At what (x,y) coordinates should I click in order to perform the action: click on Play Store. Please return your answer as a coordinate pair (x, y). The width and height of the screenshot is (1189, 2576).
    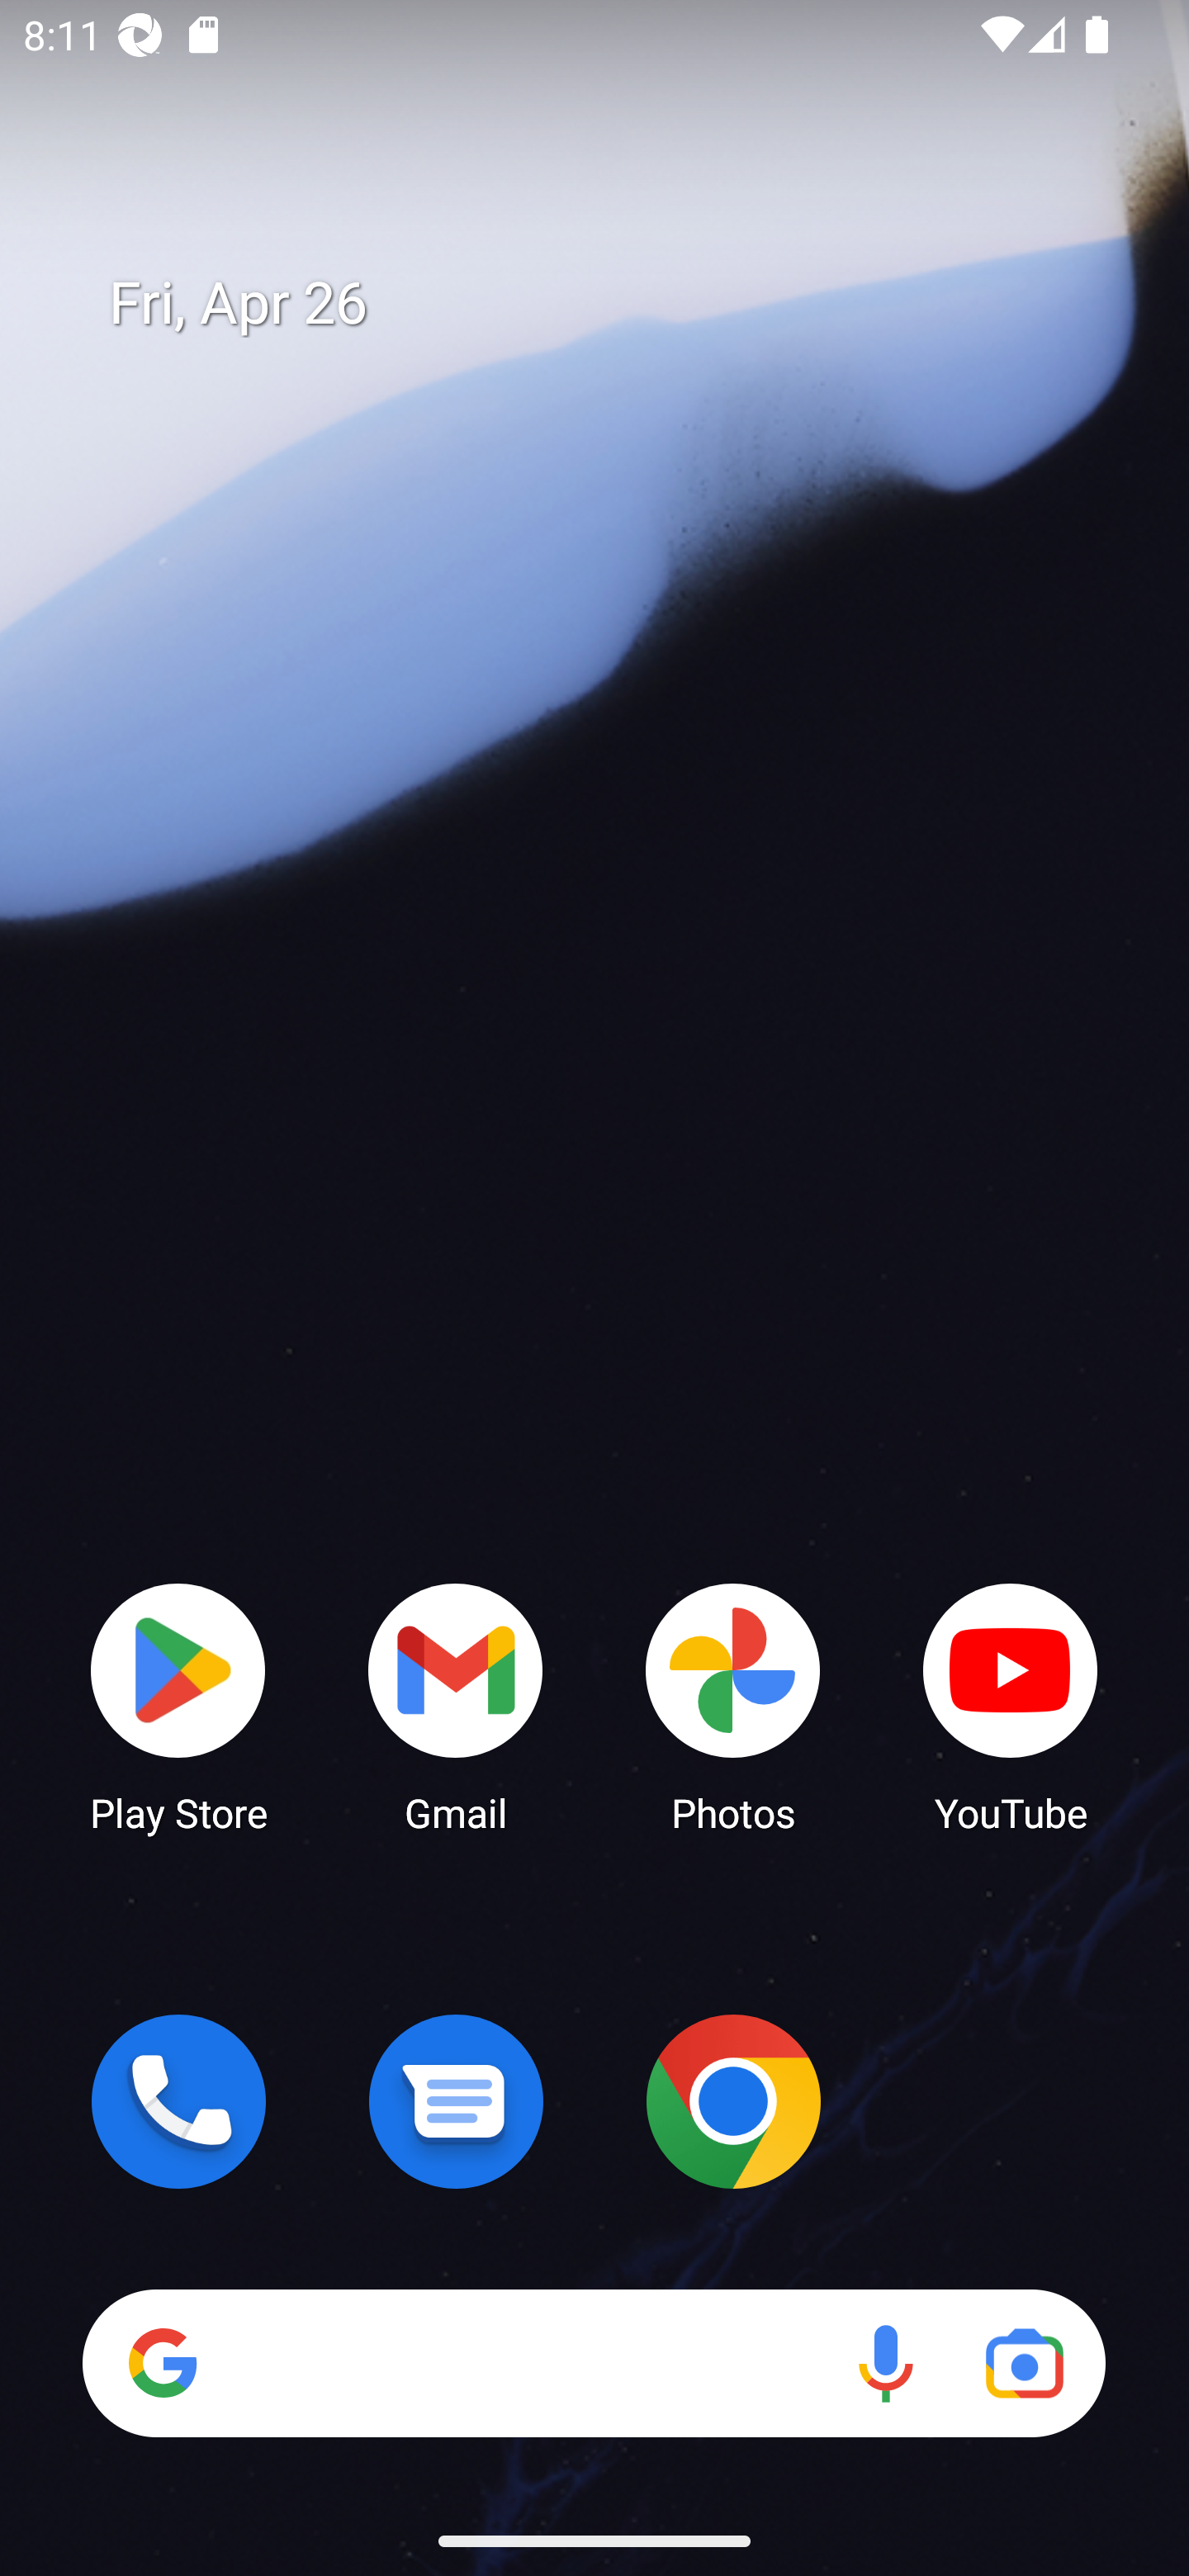
    Looking at the image, I should click on (178, 1706).